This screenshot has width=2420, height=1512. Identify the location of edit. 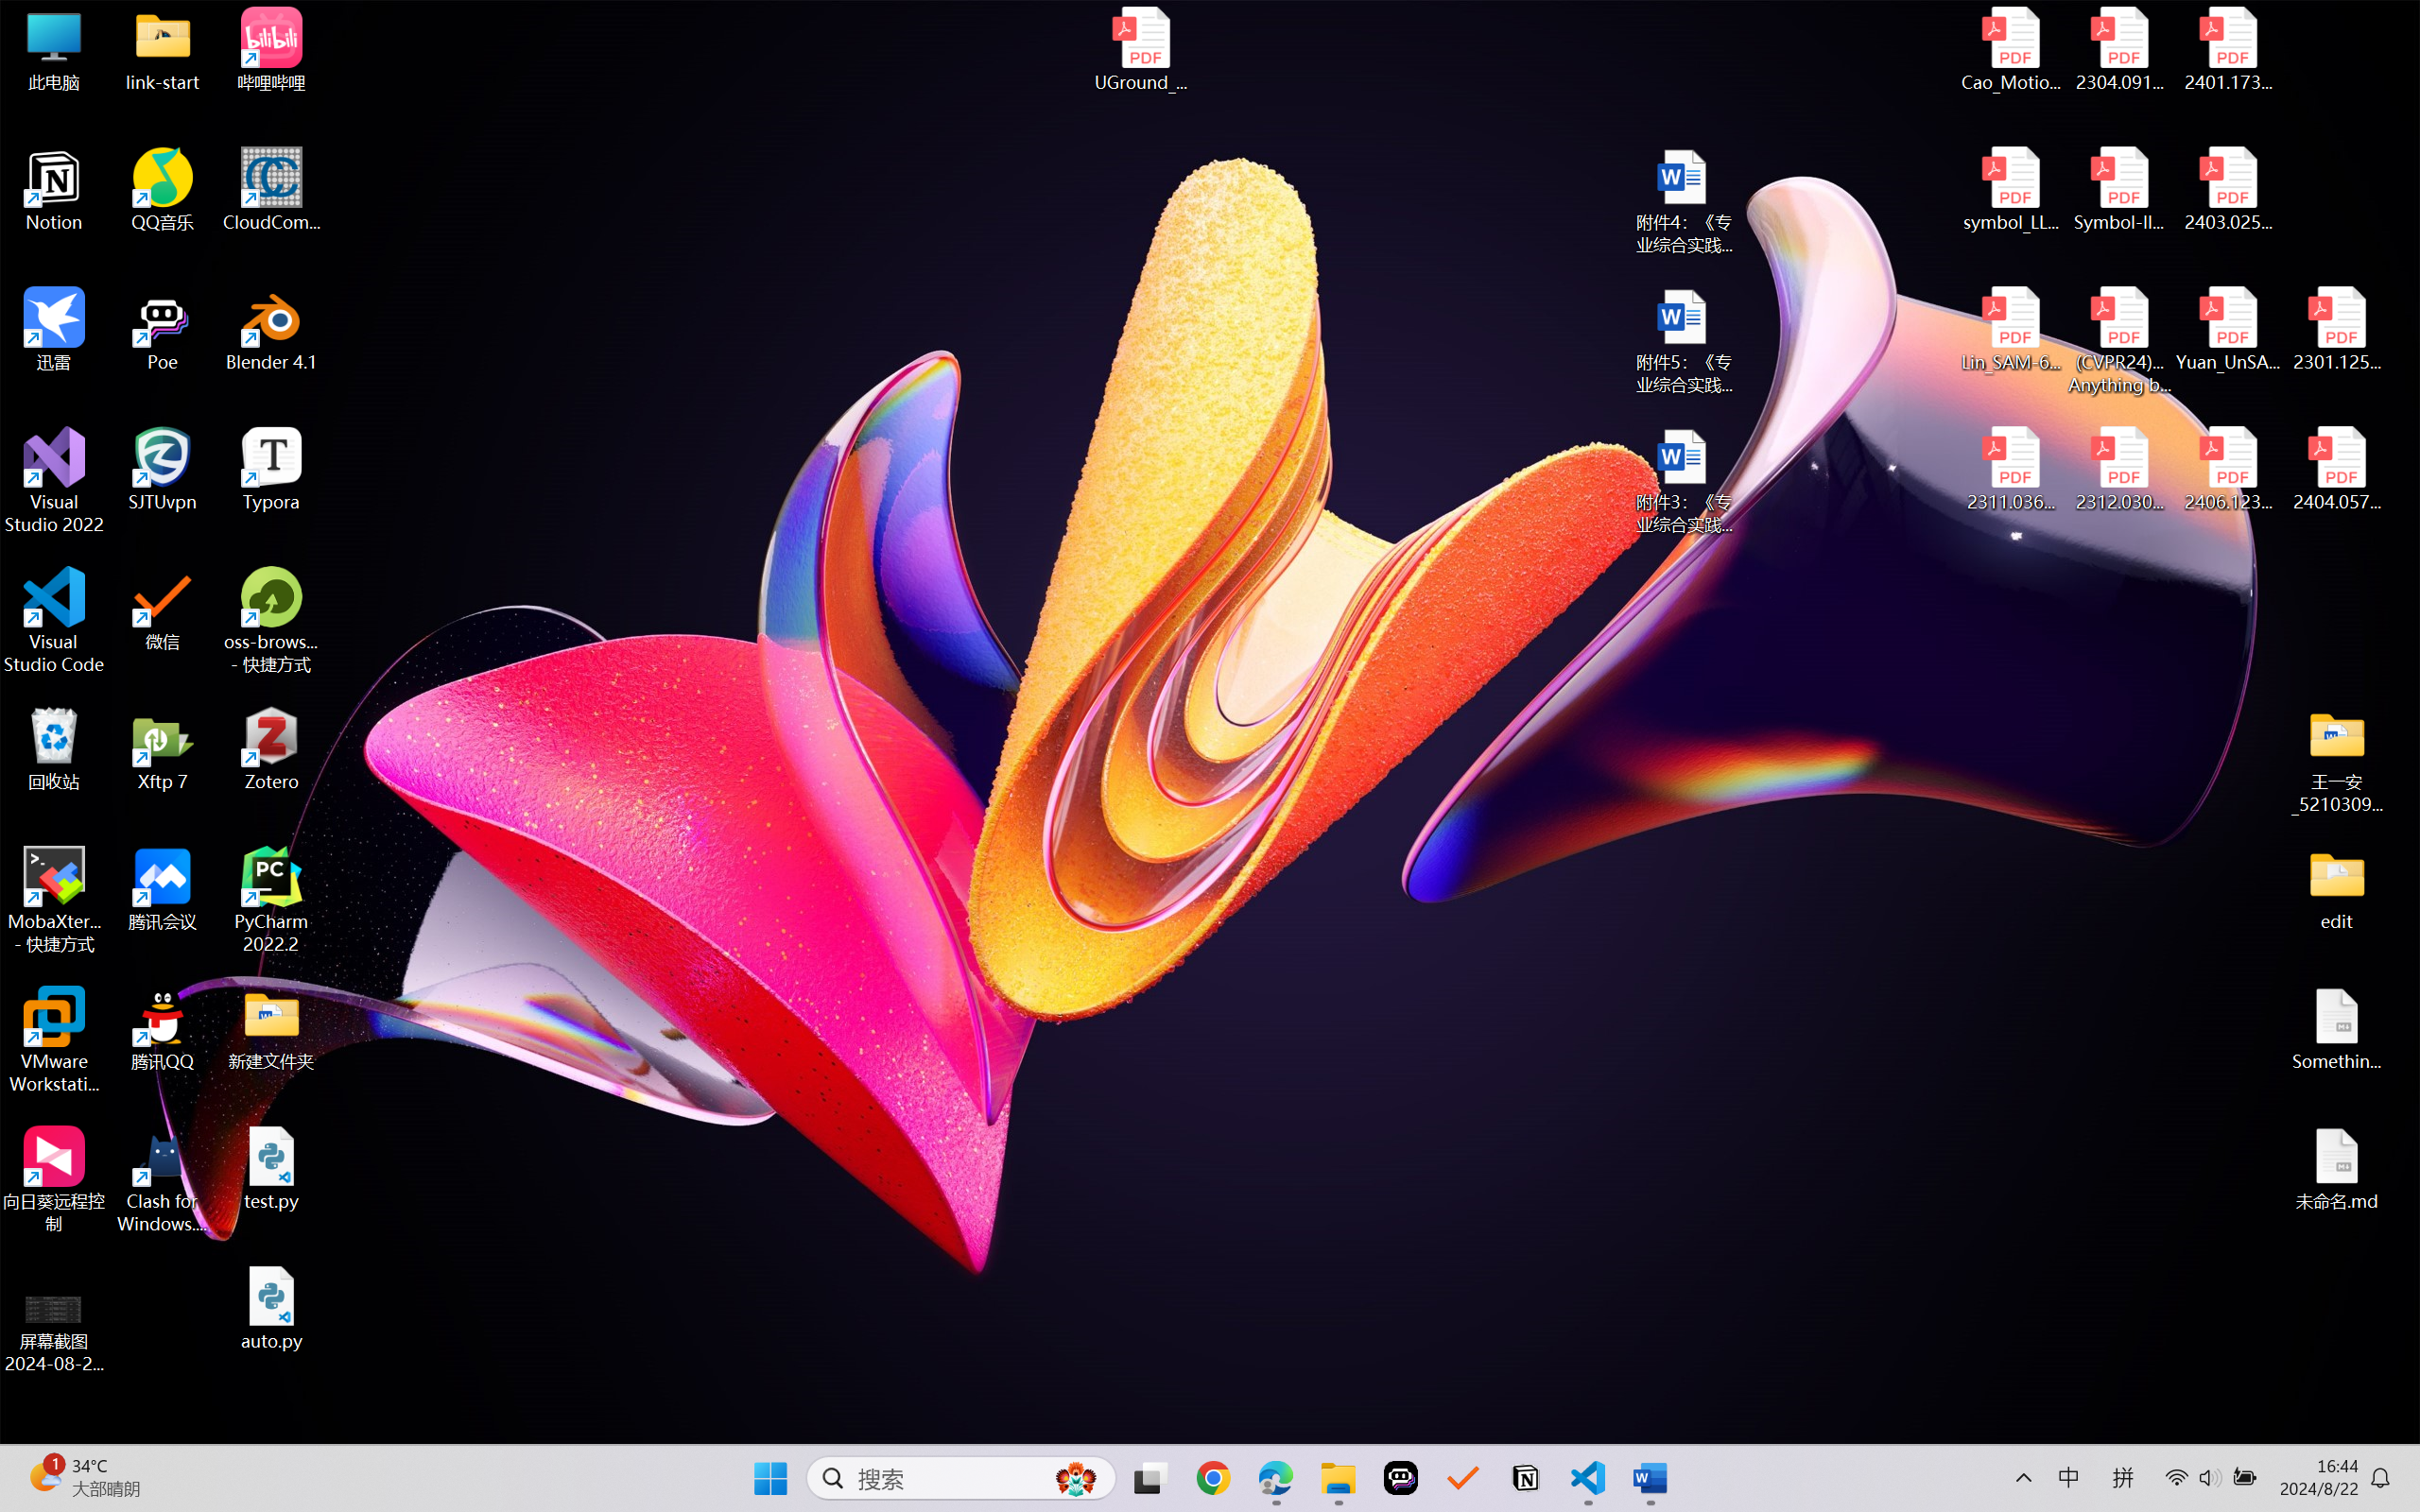
(2337, 888).